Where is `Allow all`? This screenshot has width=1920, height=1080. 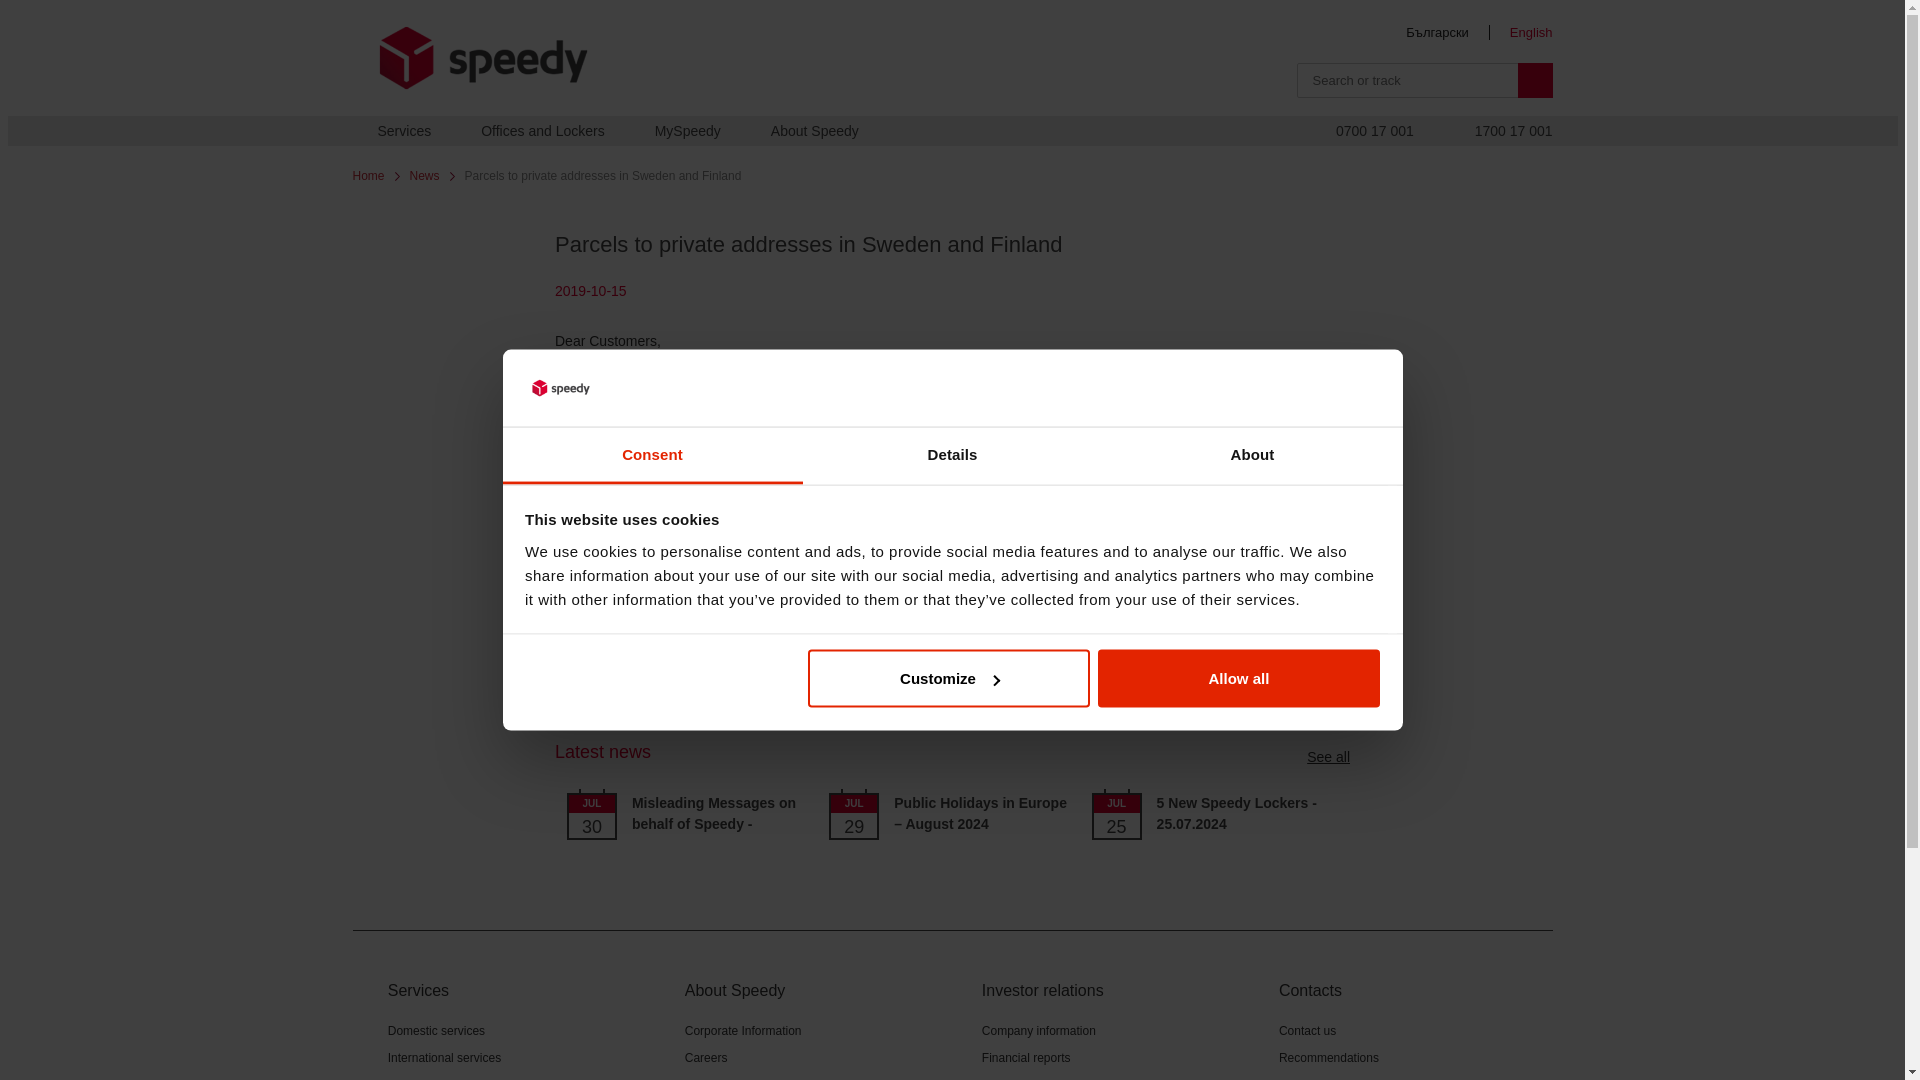 Allow all is located at coordinates (1239, 679).